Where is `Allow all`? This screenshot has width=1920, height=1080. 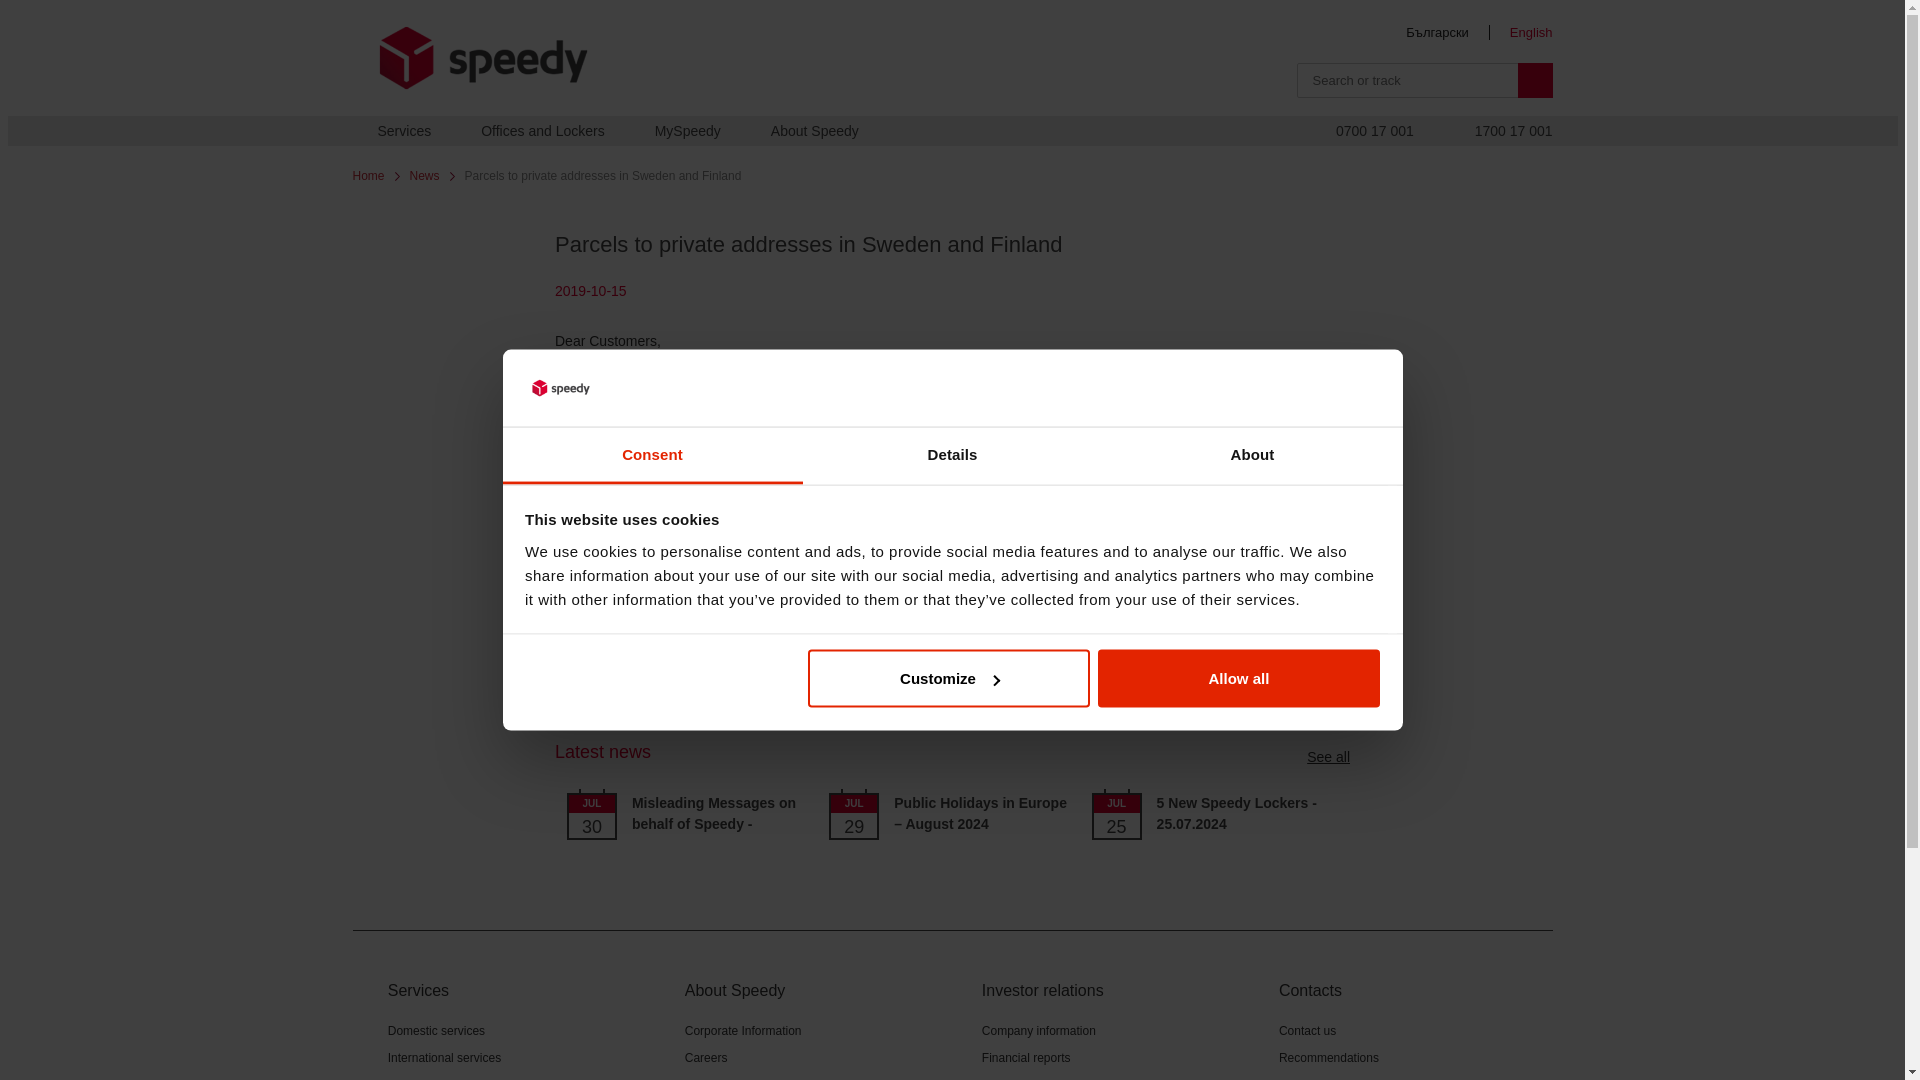 Allow all is located at coordinates (1239, 679).